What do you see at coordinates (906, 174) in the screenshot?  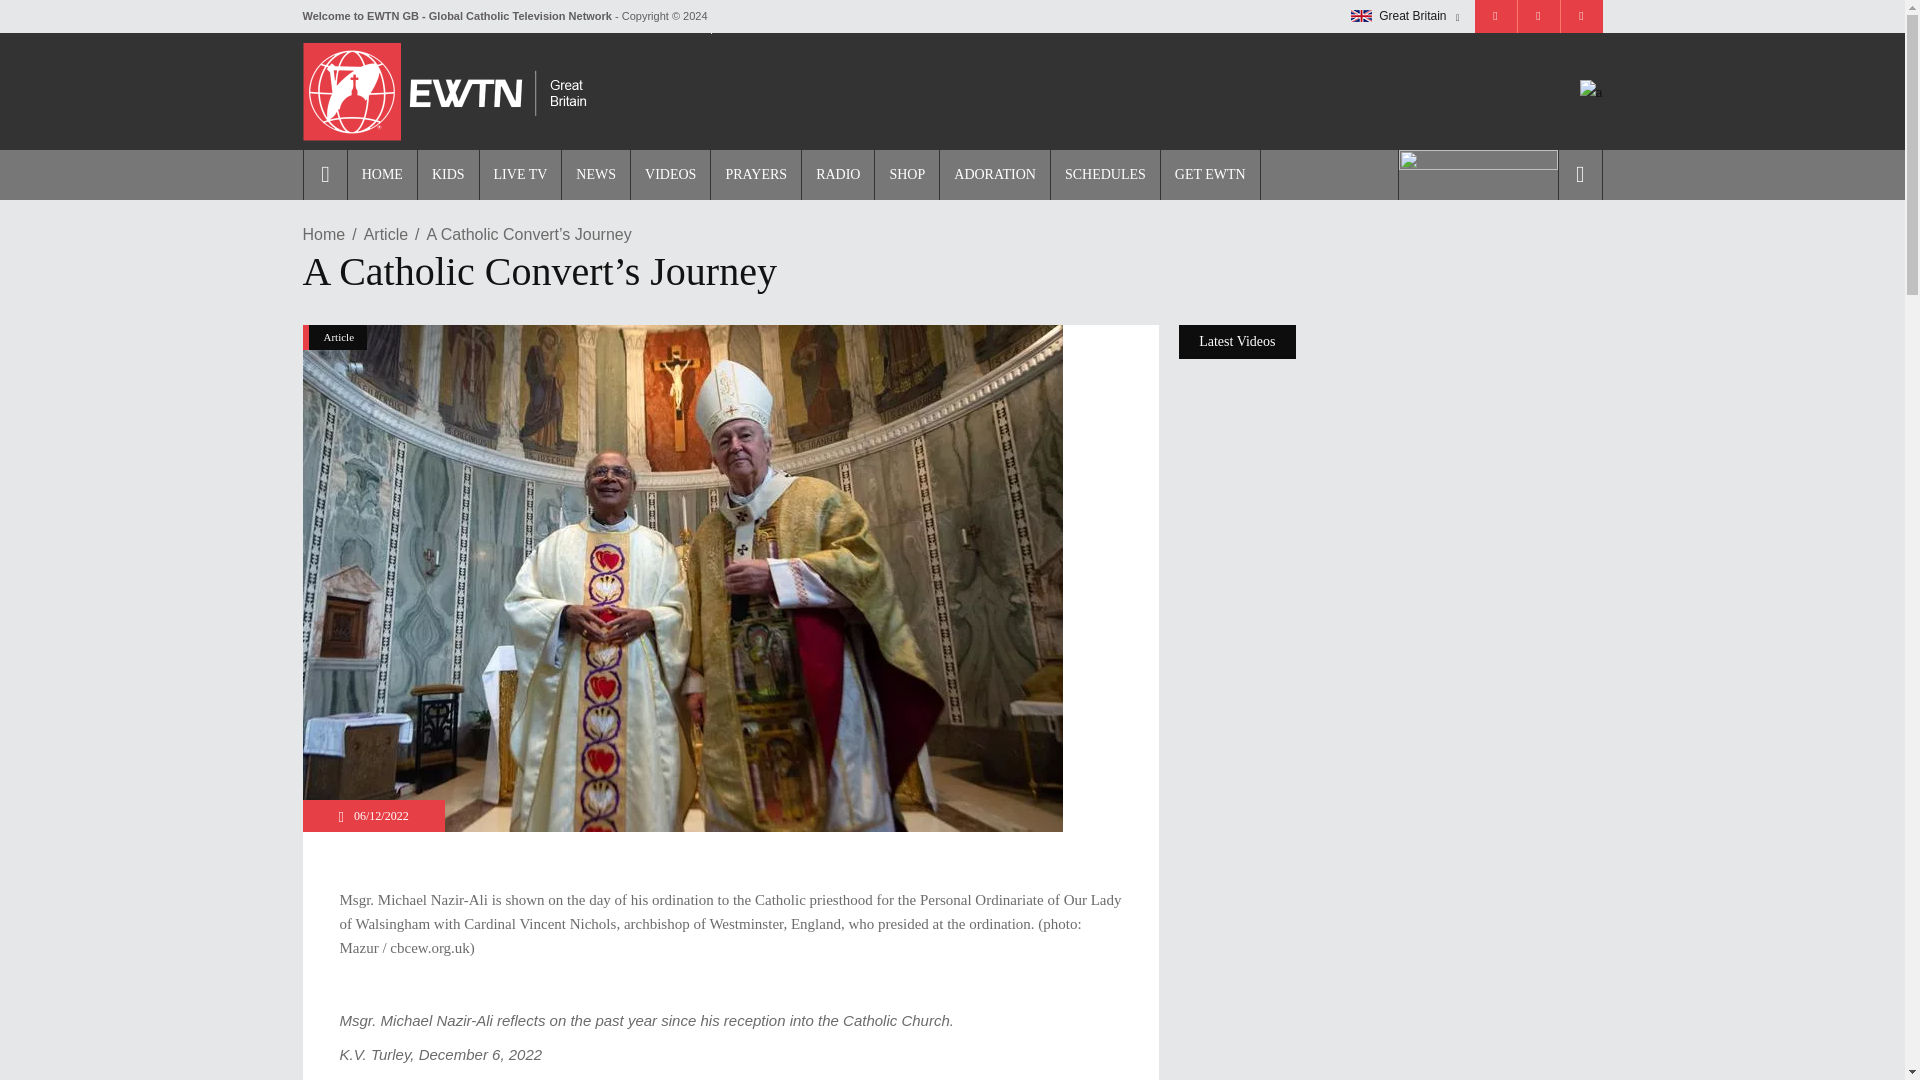 I see `SHOP` at bounding box center [906, 174].